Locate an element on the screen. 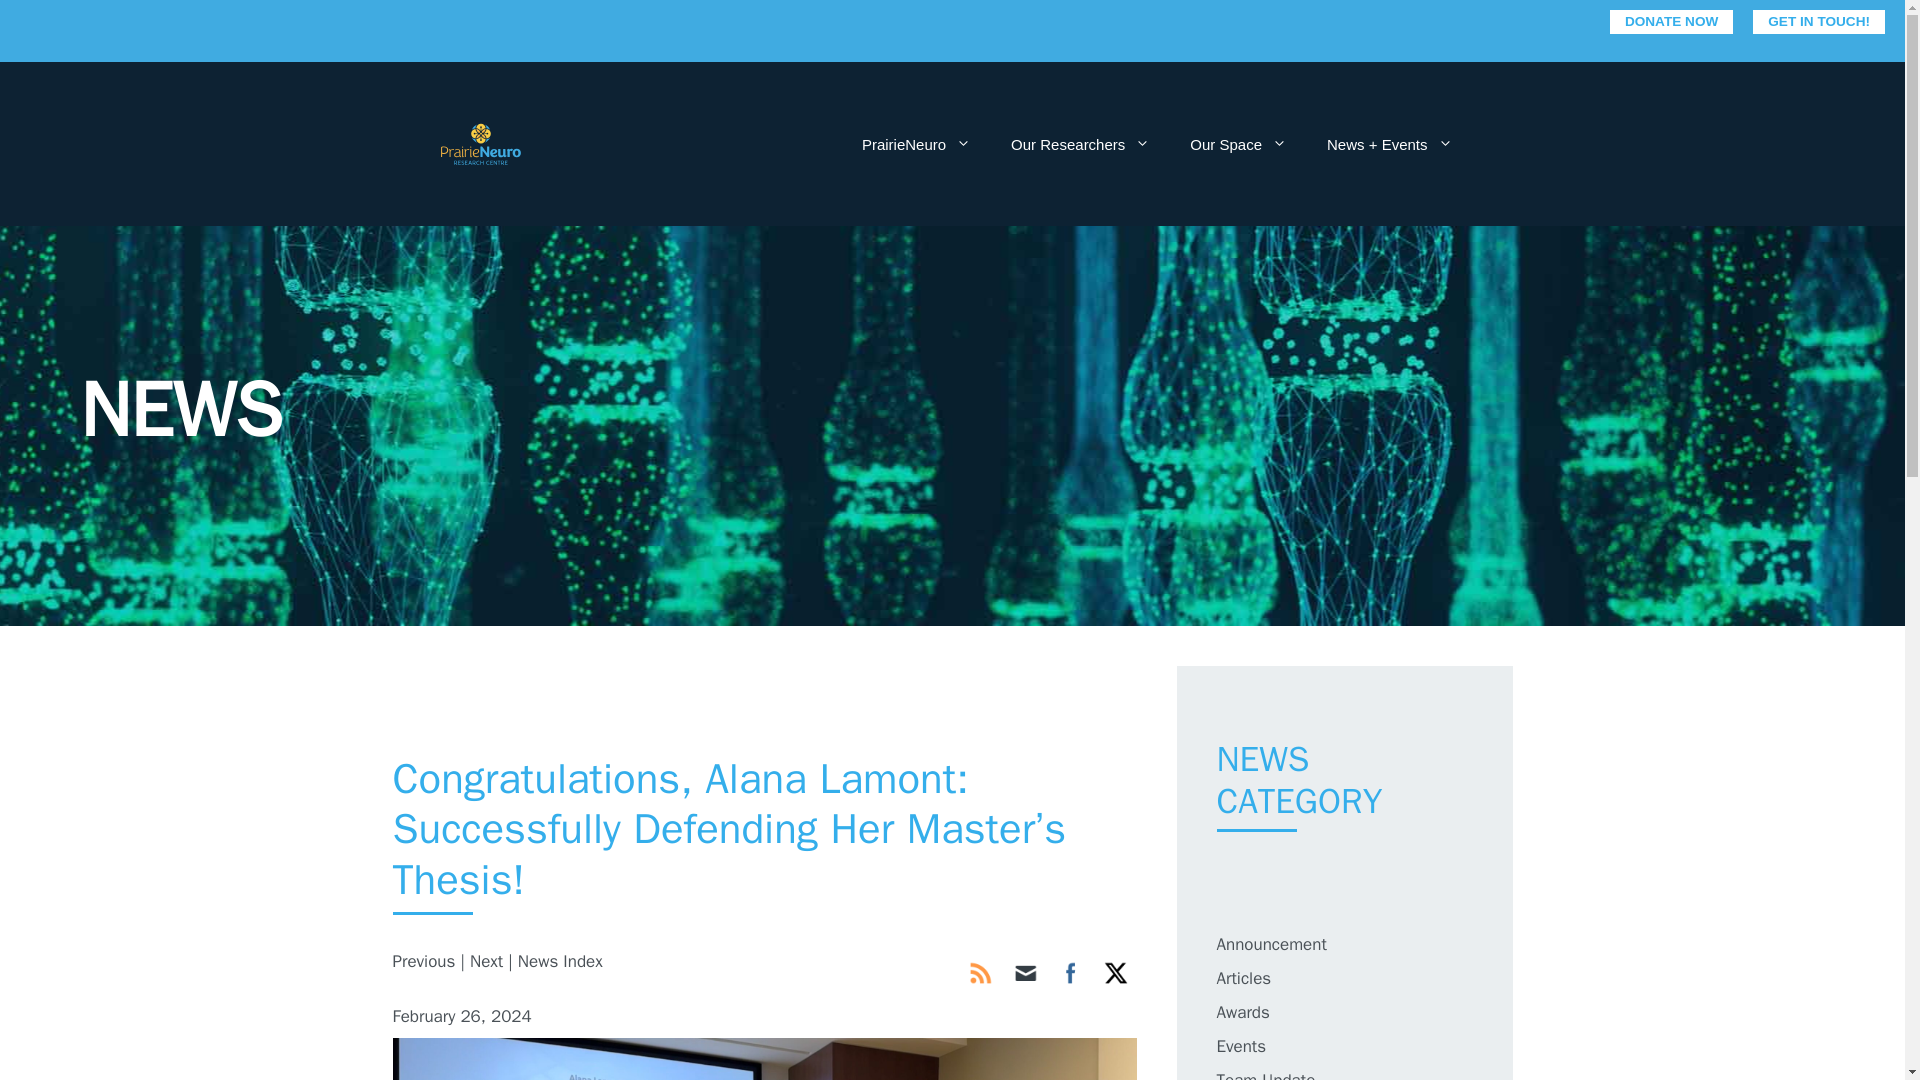  Our Researchers is located at coordinates (1080, 144).